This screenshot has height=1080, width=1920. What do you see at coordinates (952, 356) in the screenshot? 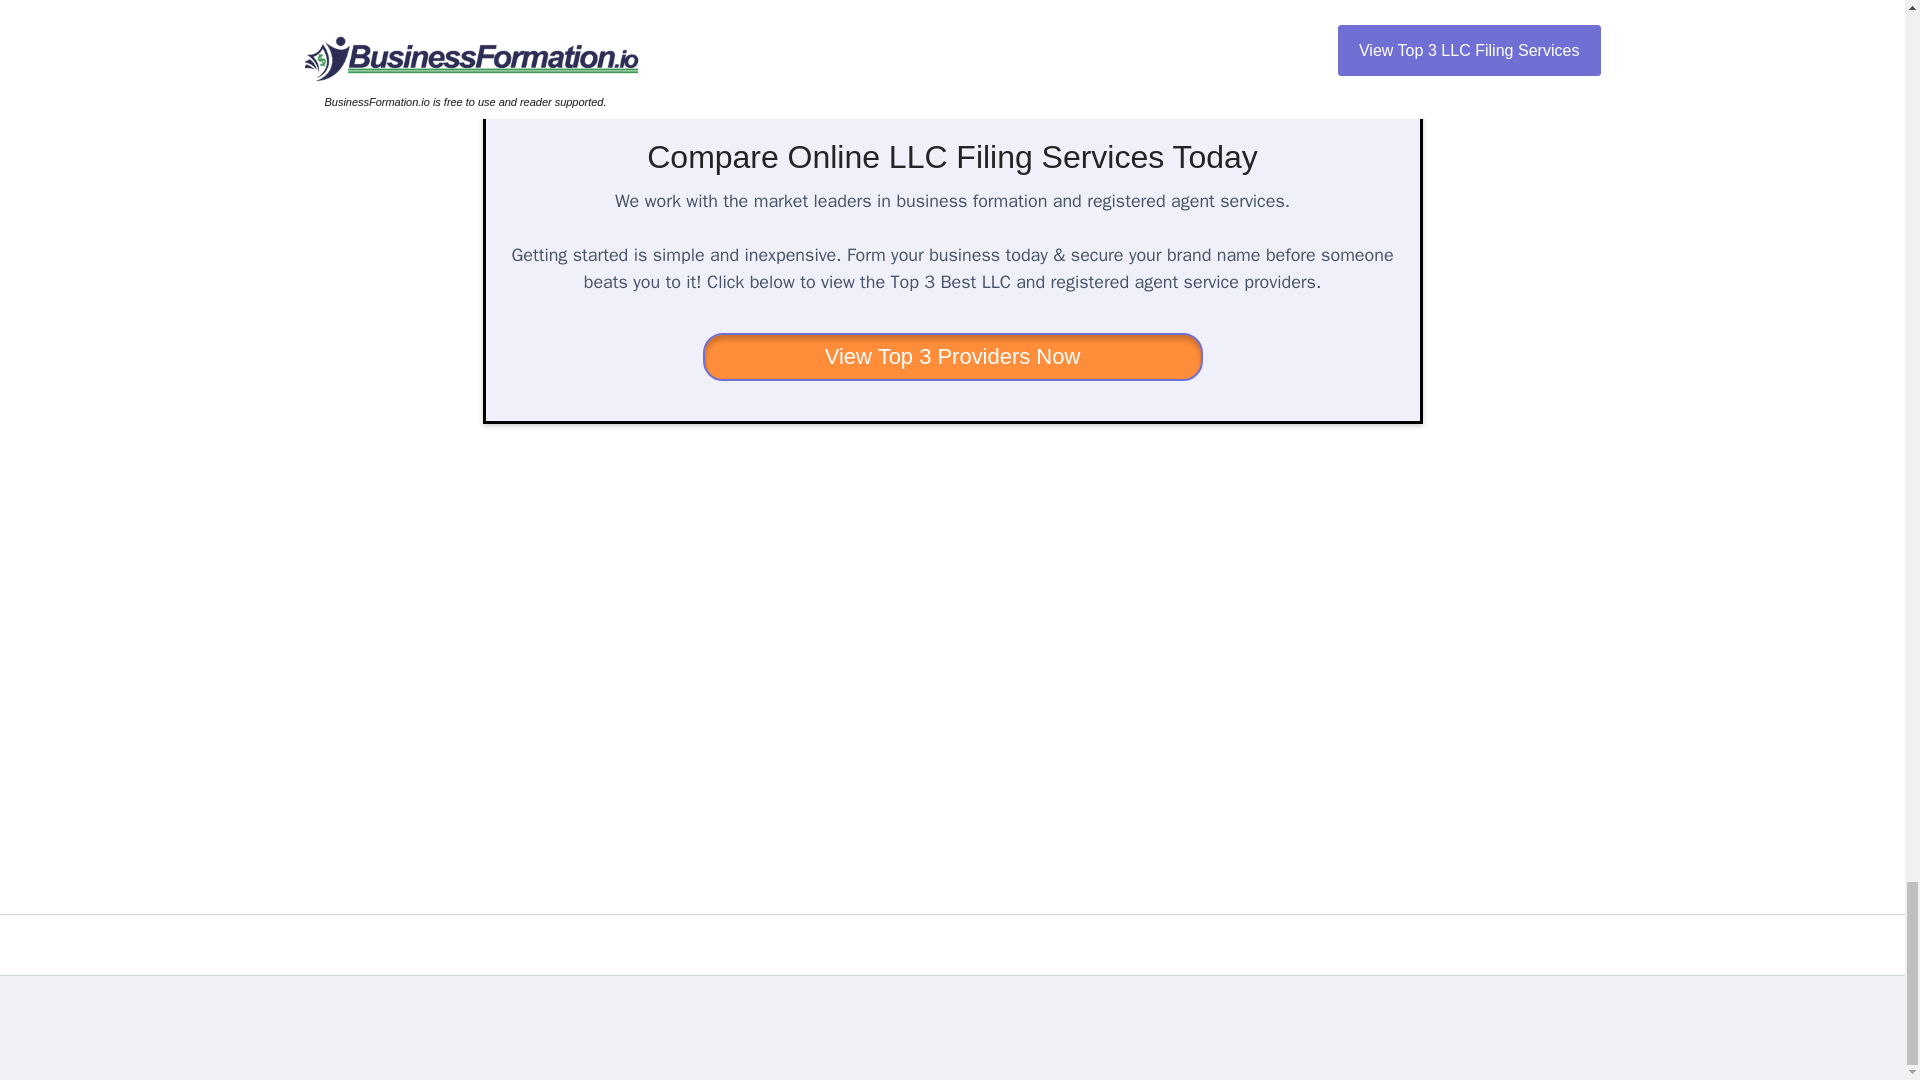
I see `View Top 3 Providers Now` at bounding box center [952, 356].